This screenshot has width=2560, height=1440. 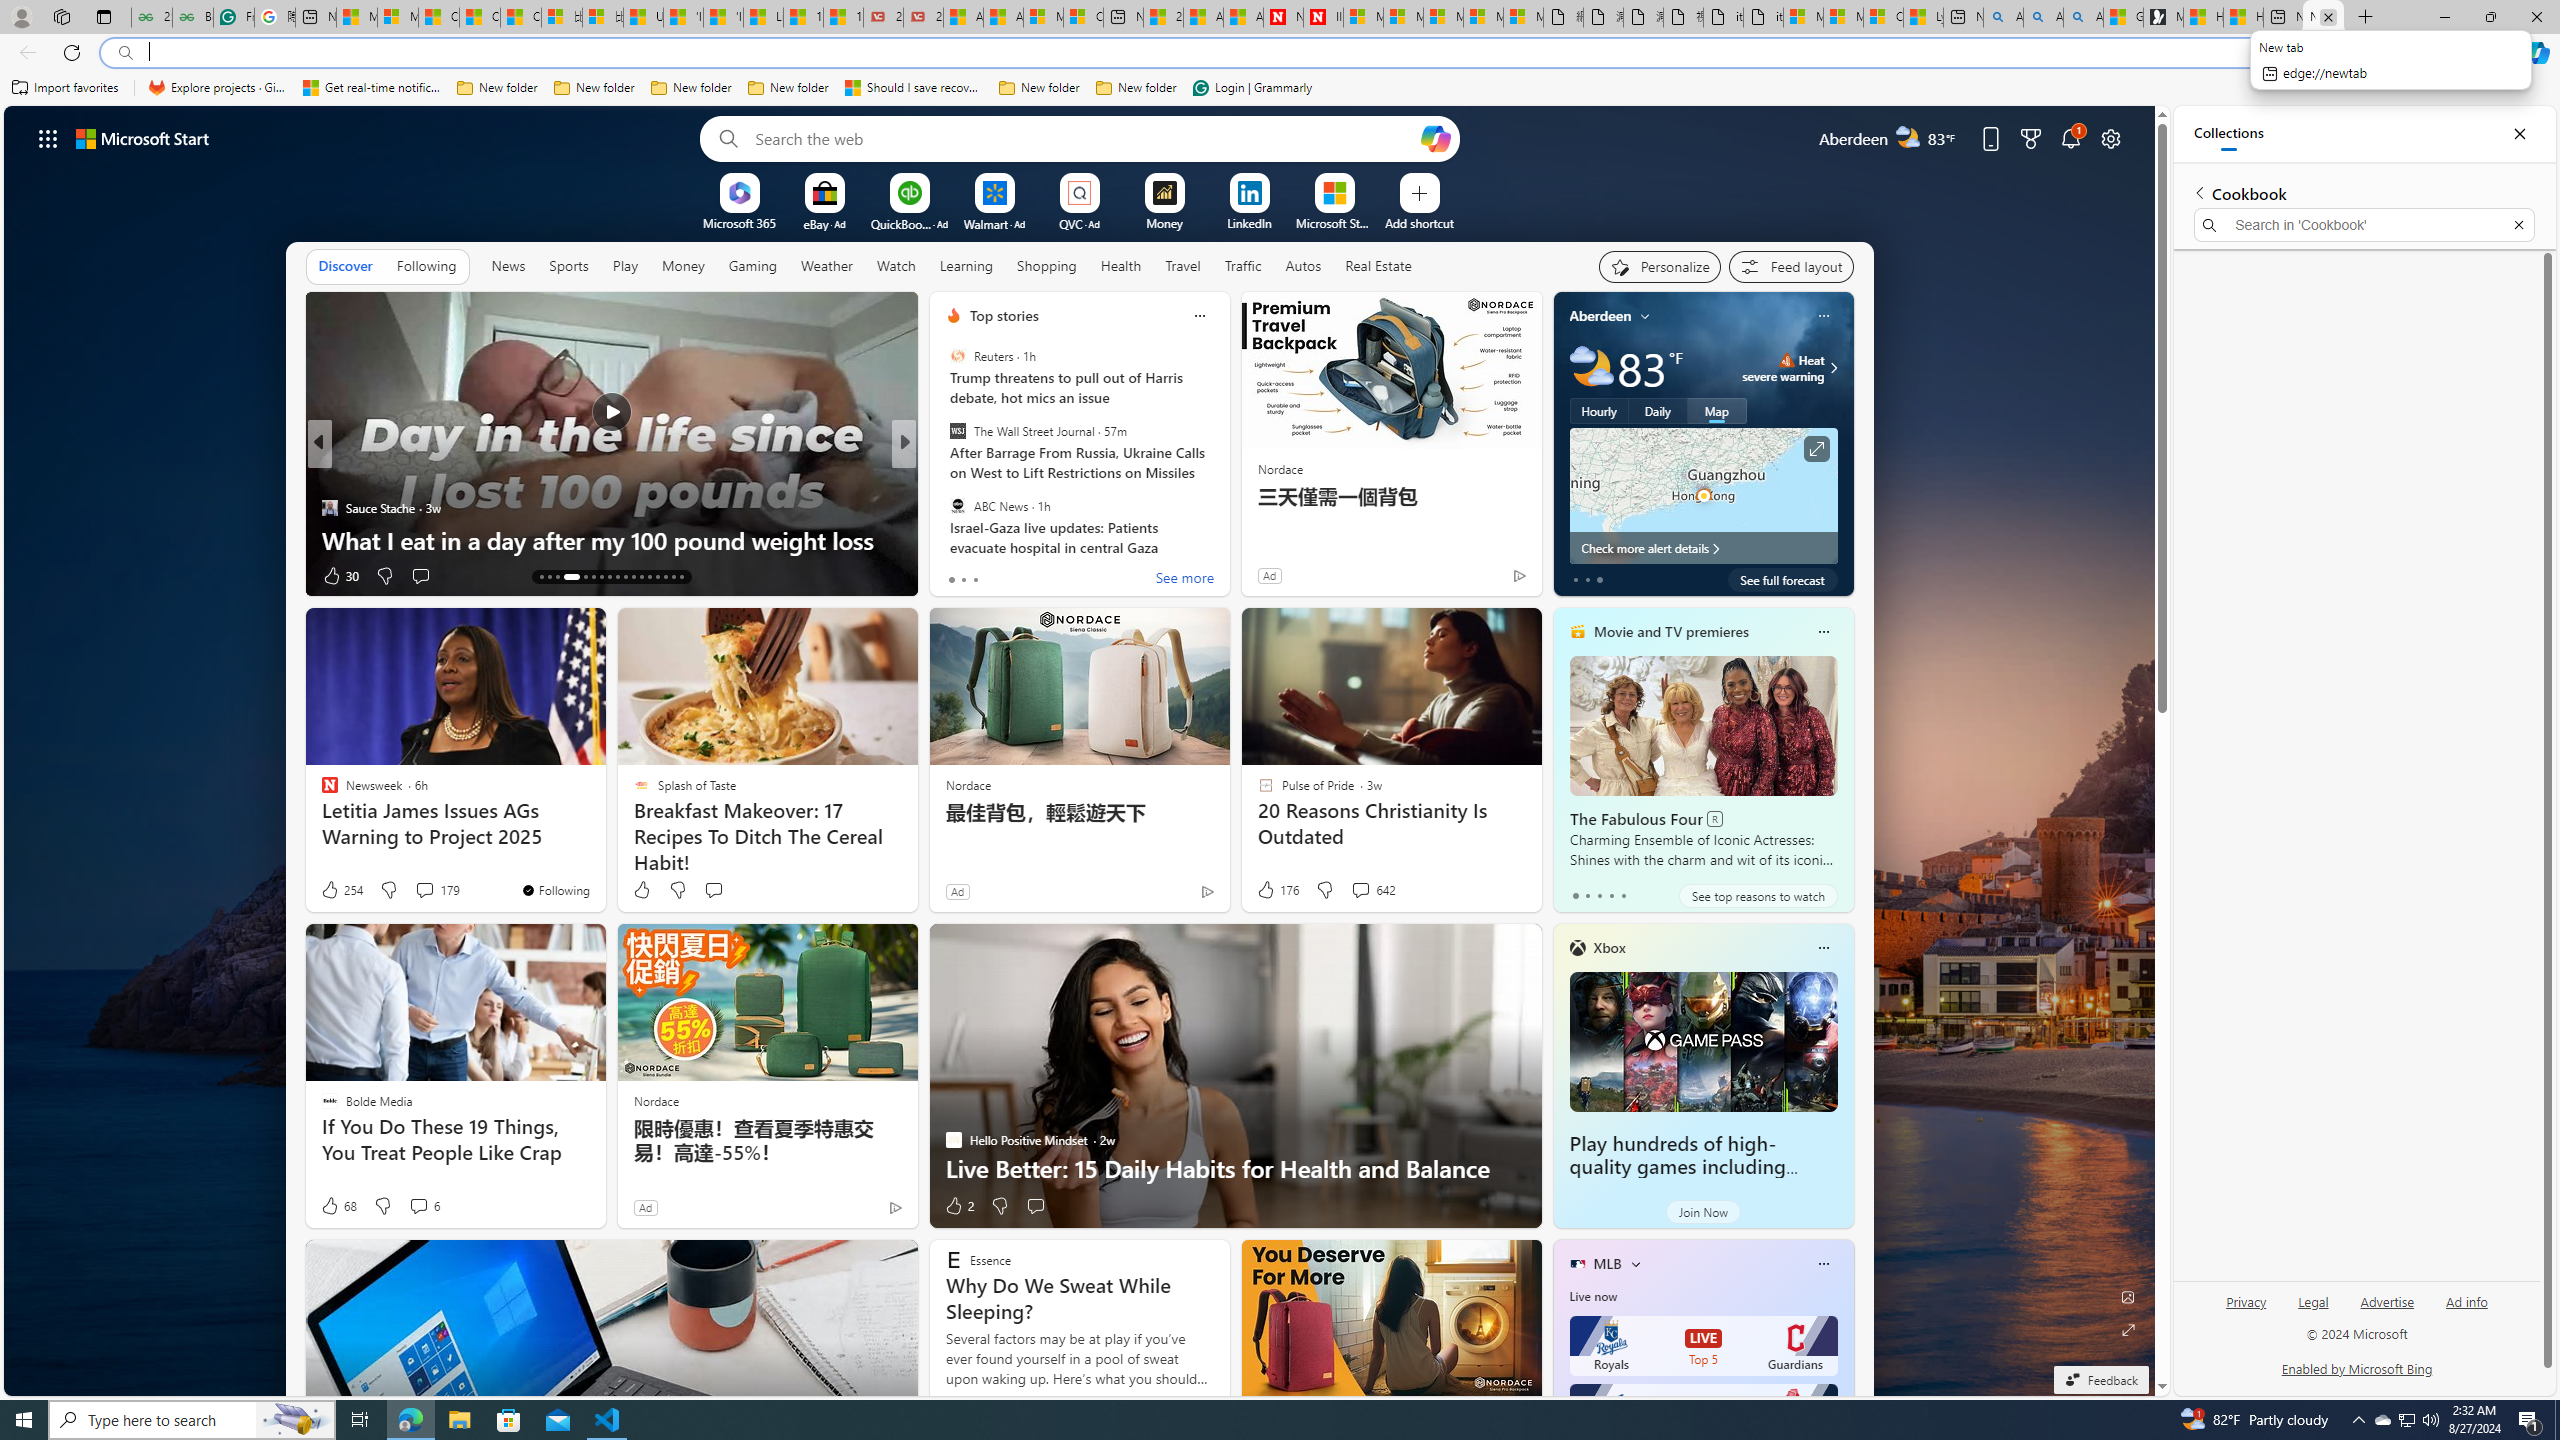 I want to click on AutomationID: tab-28, so click(x=673, y=577).